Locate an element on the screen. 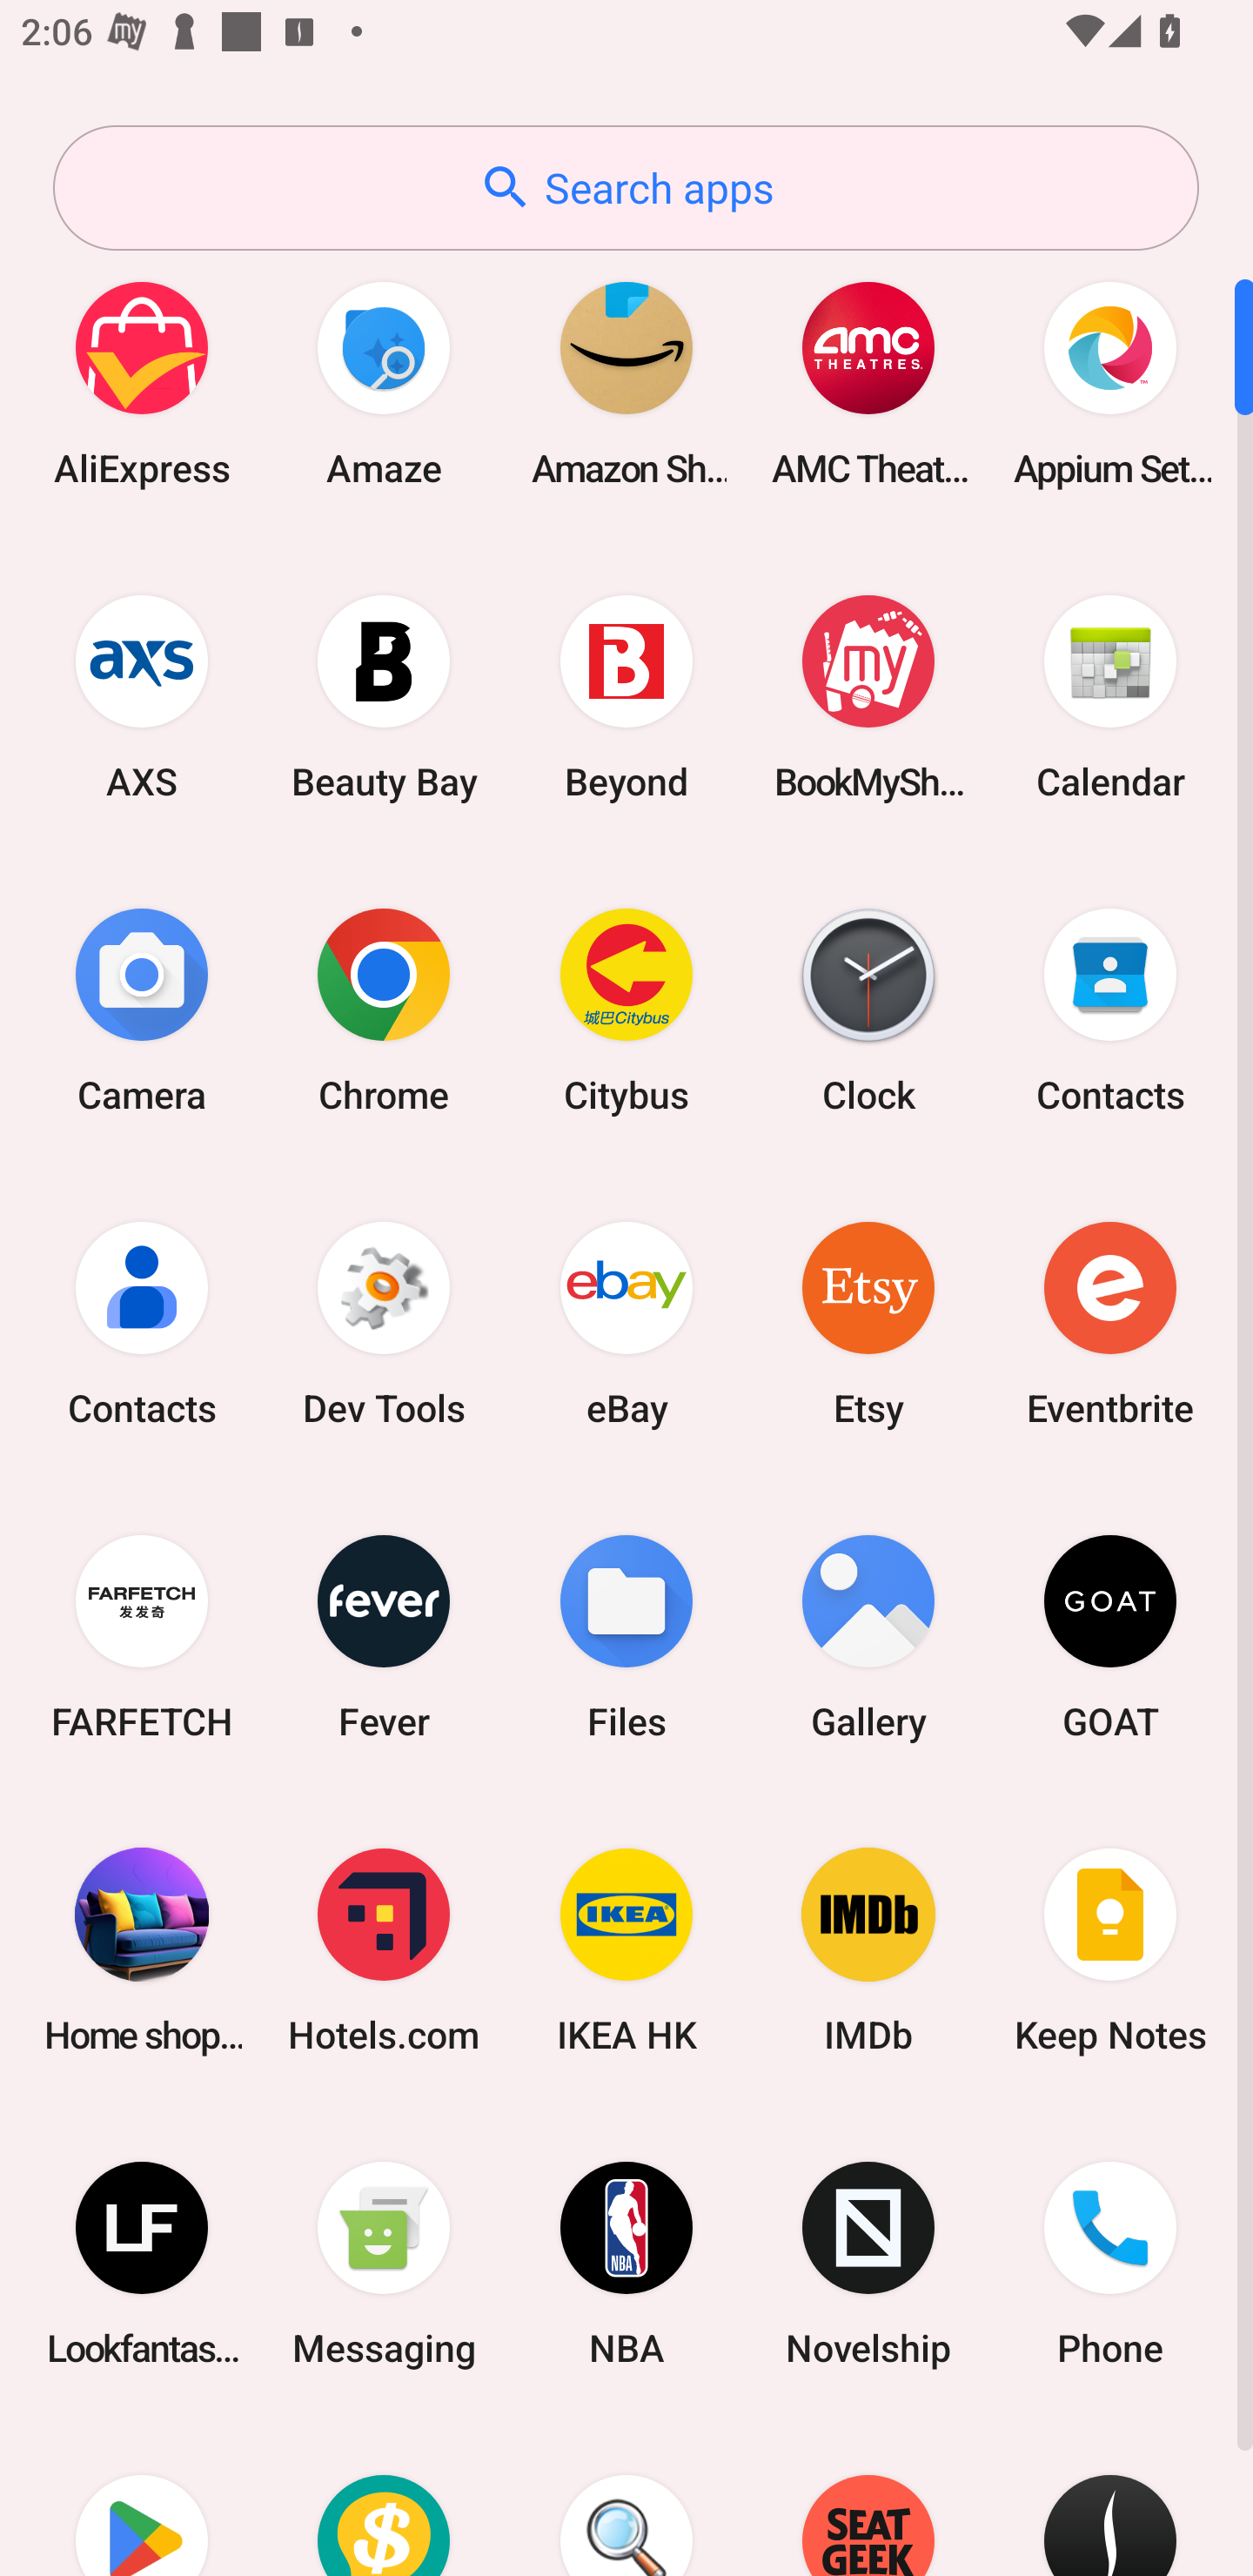  Novelship is located at coordinates (868, 2264).